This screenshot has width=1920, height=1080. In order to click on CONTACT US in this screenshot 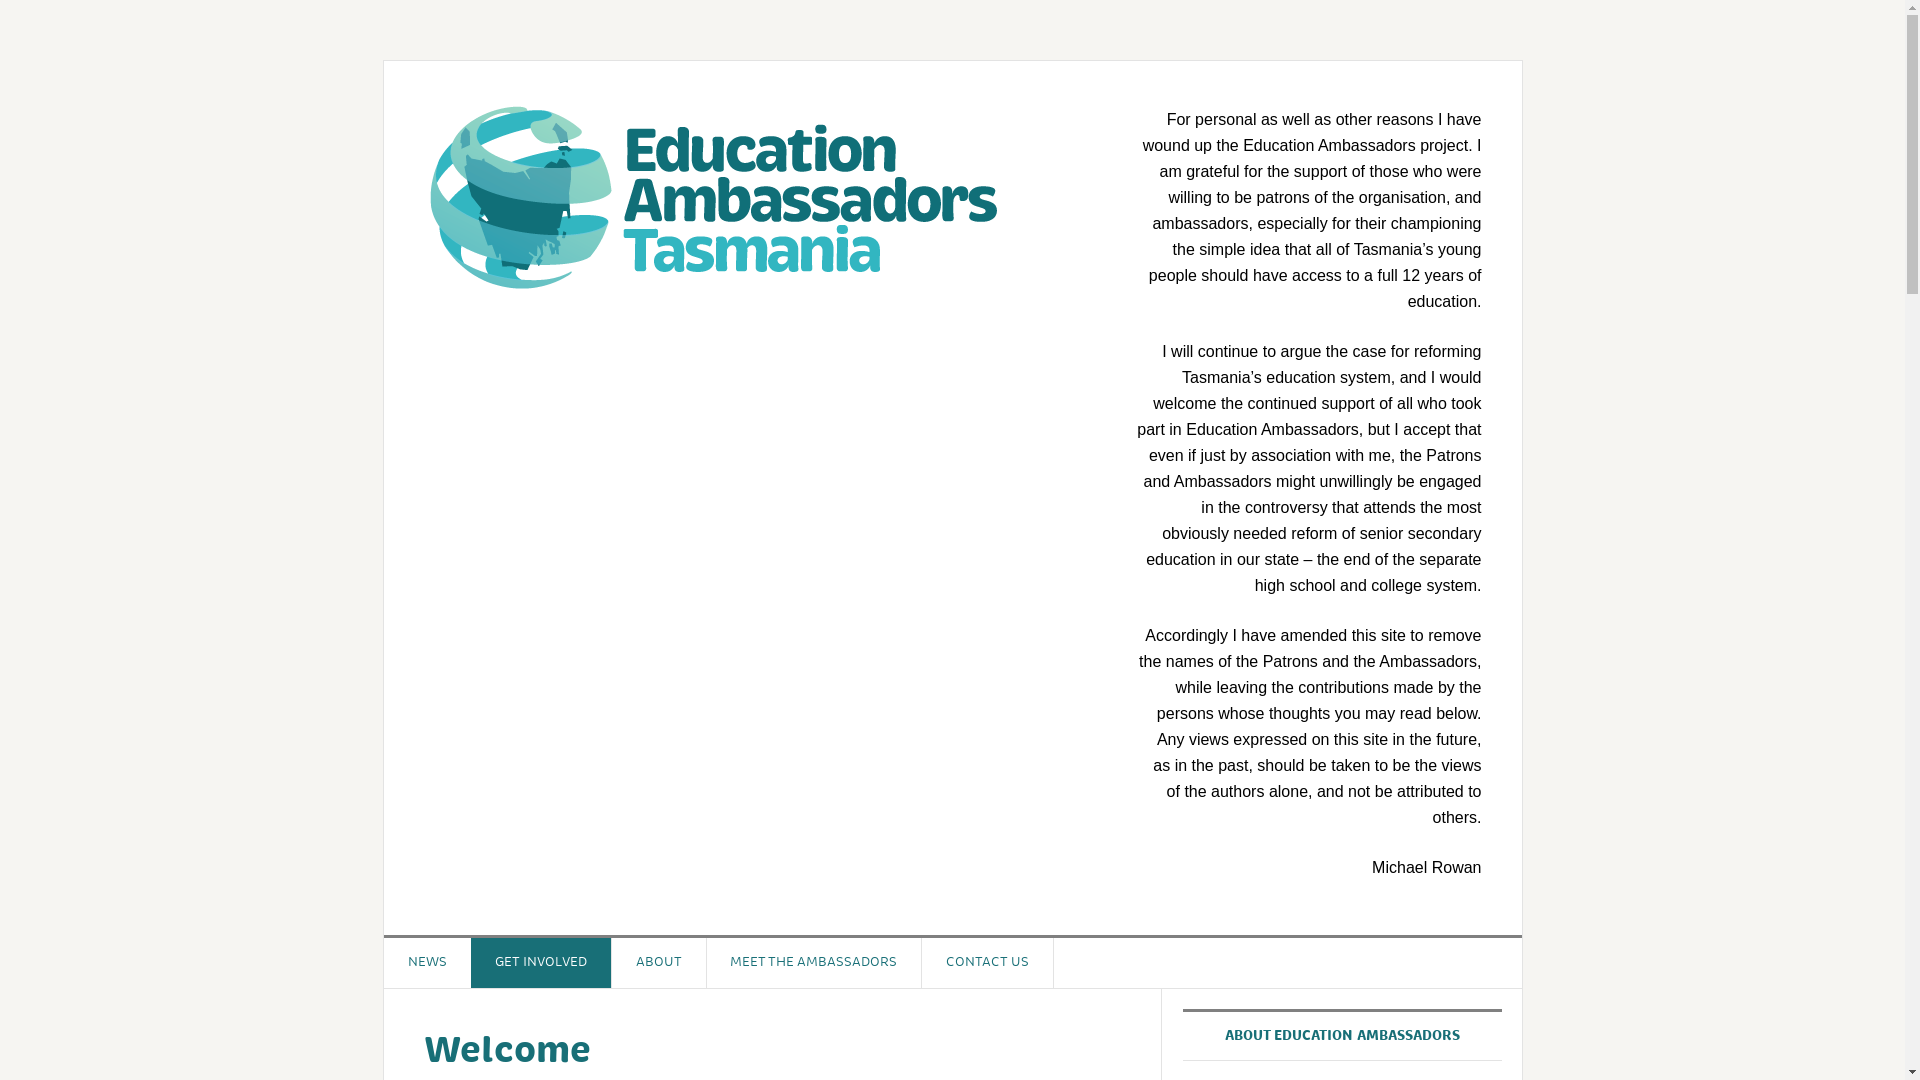, I will do `click(988, 963)`.